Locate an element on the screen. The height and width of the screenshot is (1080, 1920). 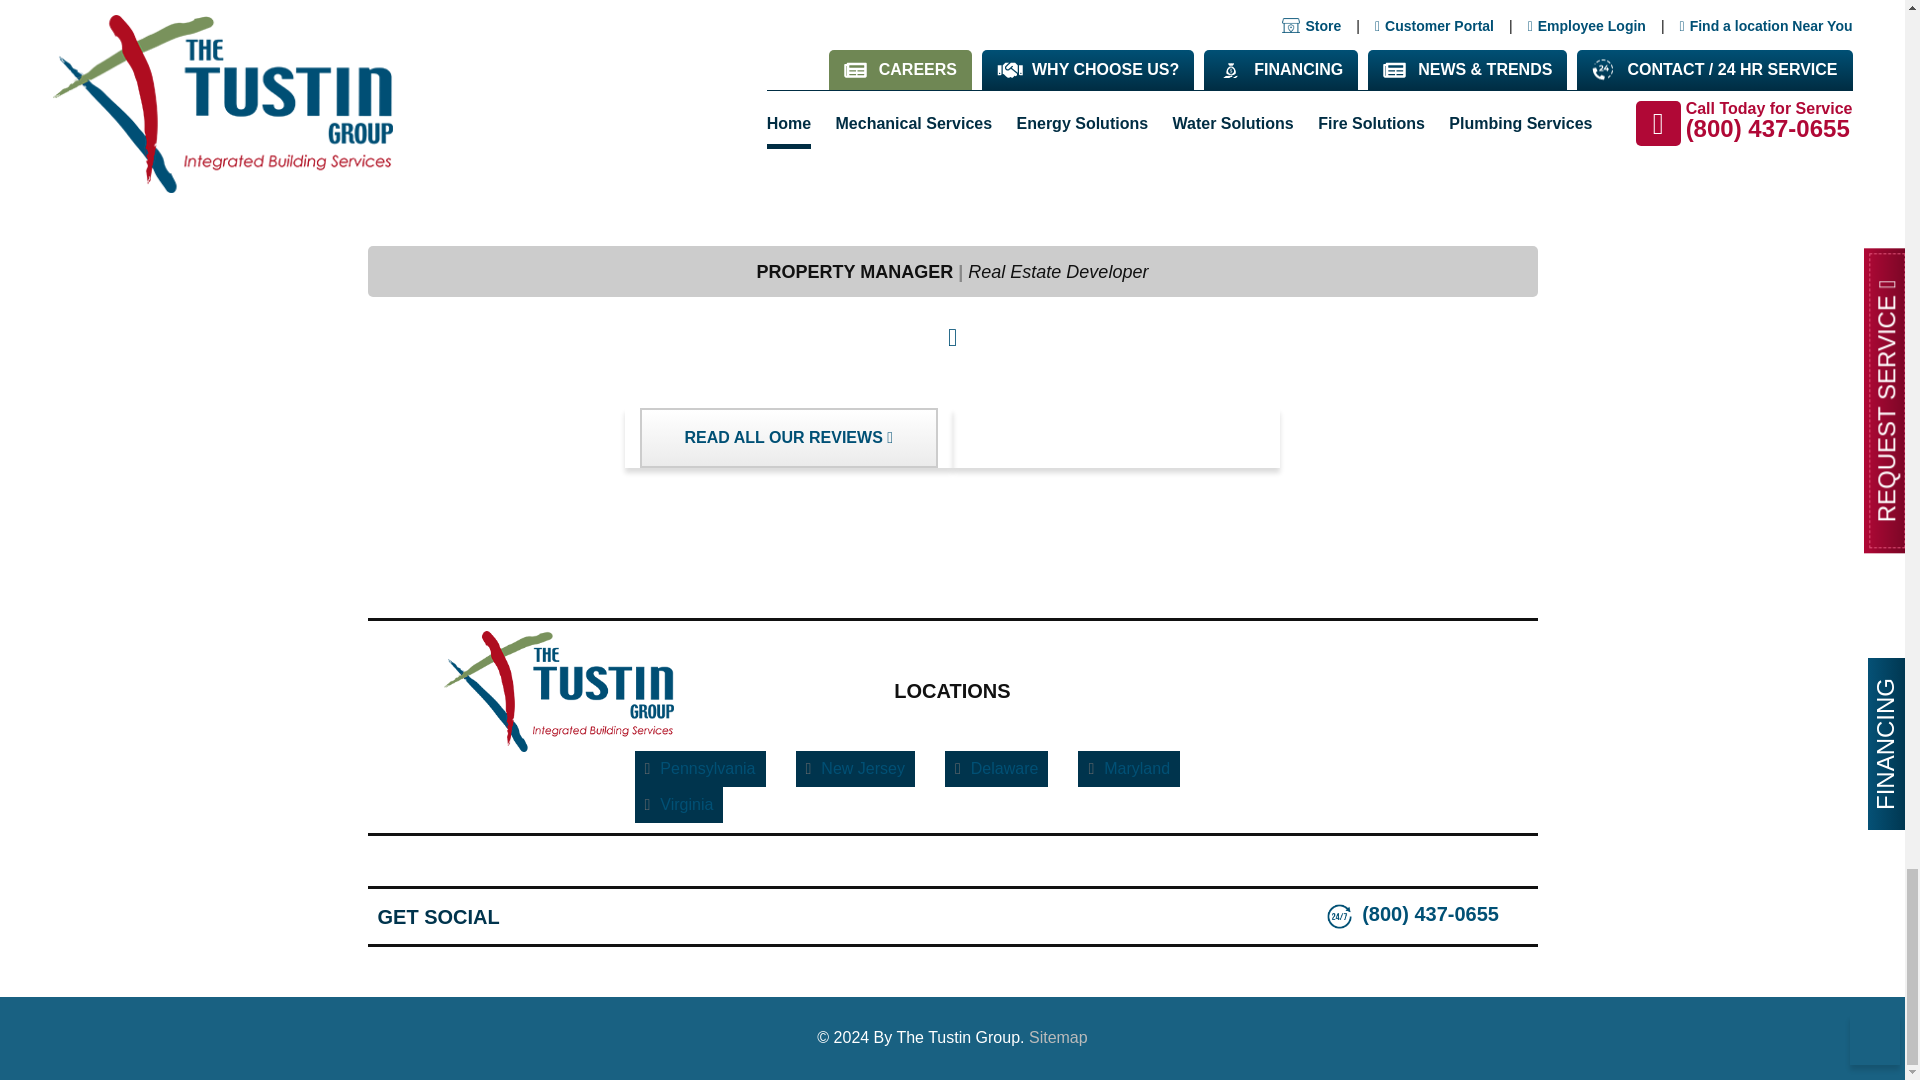
GMB is located at coordinates (561, 916).